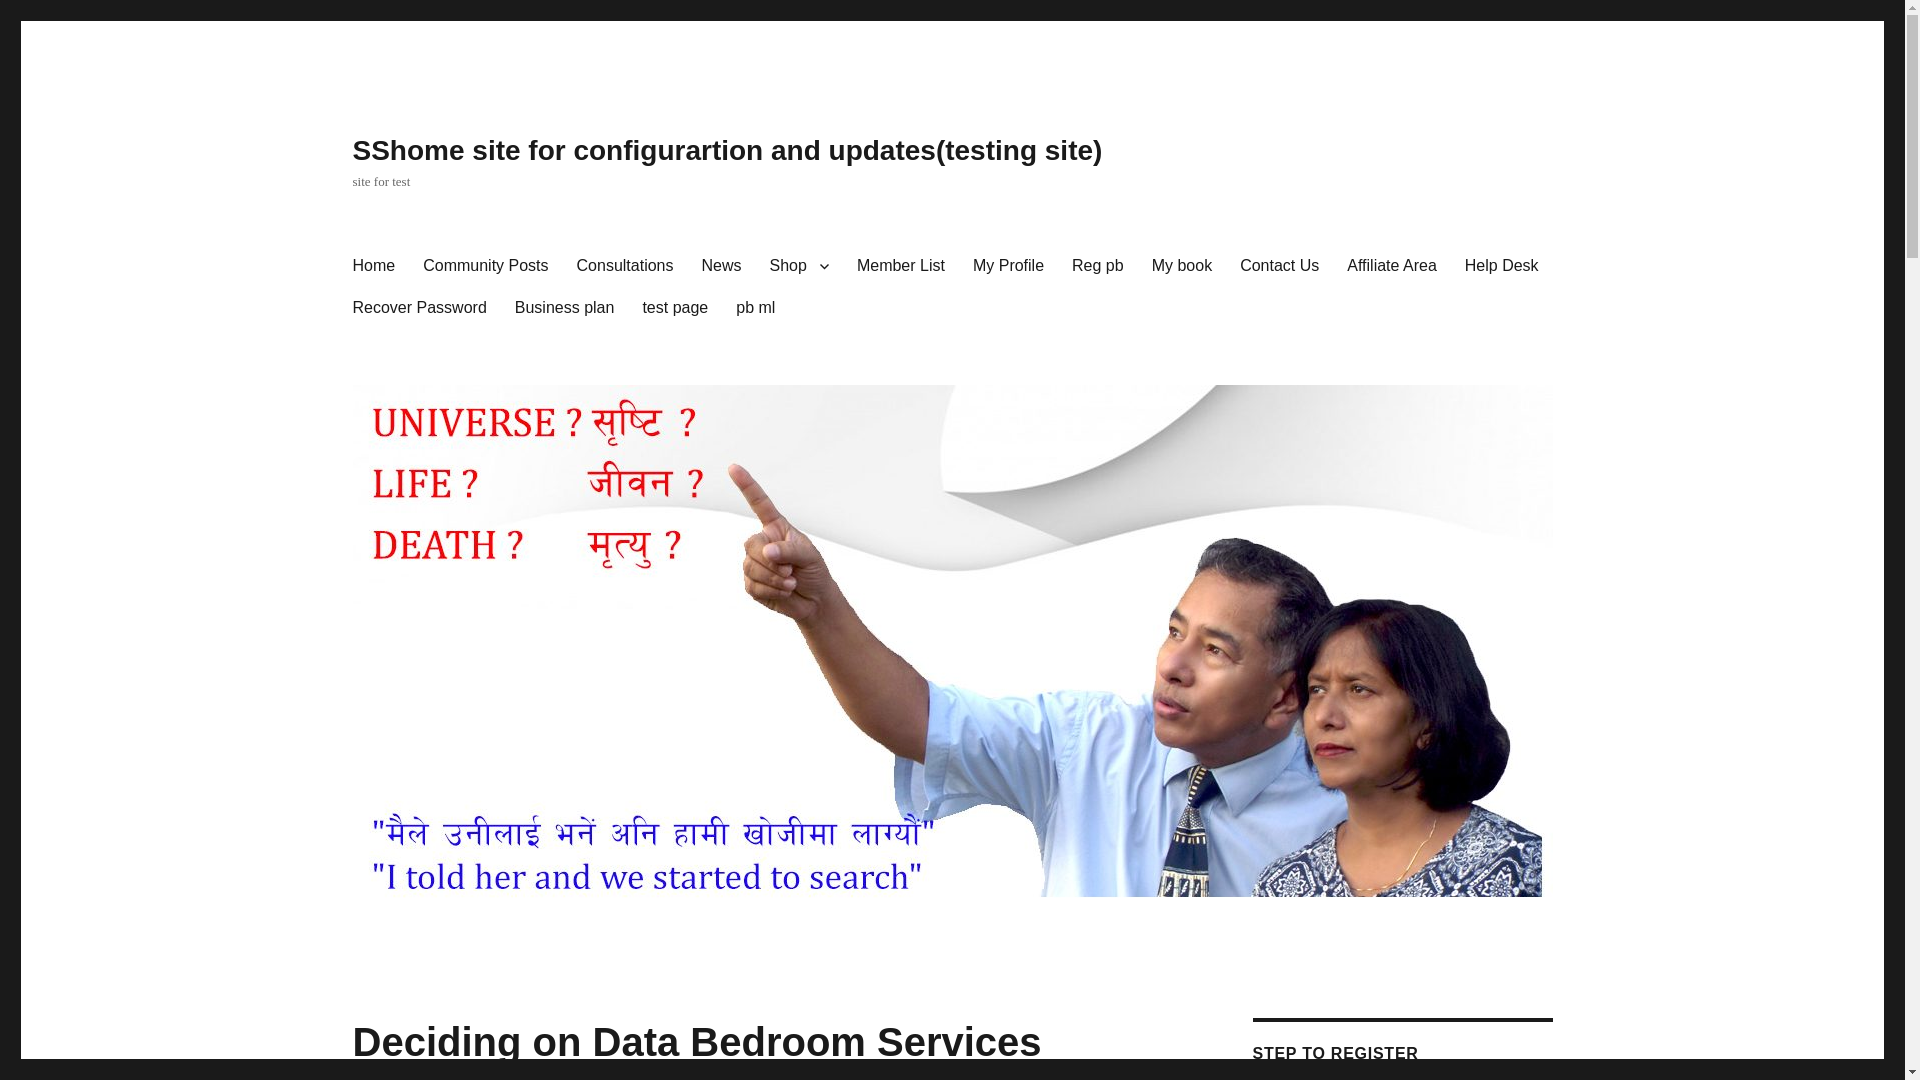  What do you see at coordinates (418, 308) in the screenshot?
I see `Recover Password` at bounding box center [418, 308].